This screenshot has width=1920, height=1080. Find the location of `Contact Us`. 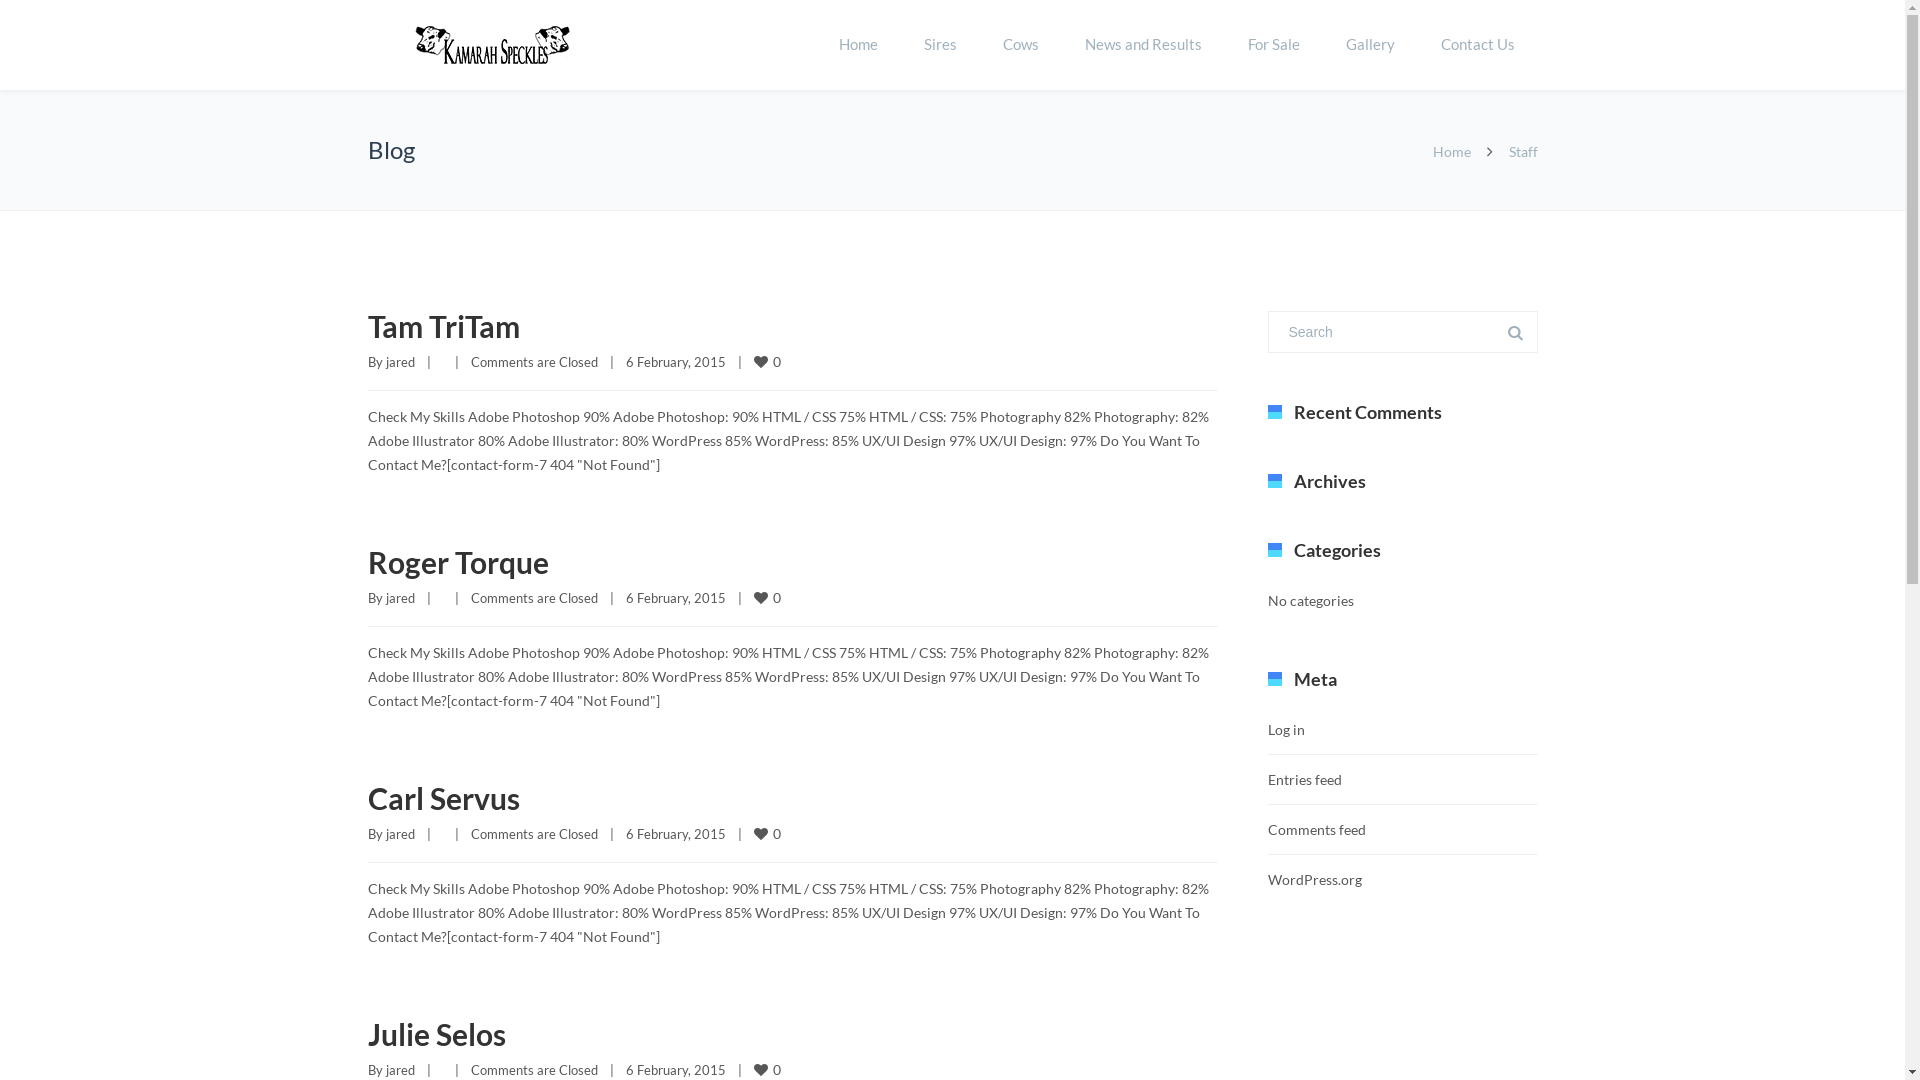

Contact Us is located at coordinates (1478, 45).